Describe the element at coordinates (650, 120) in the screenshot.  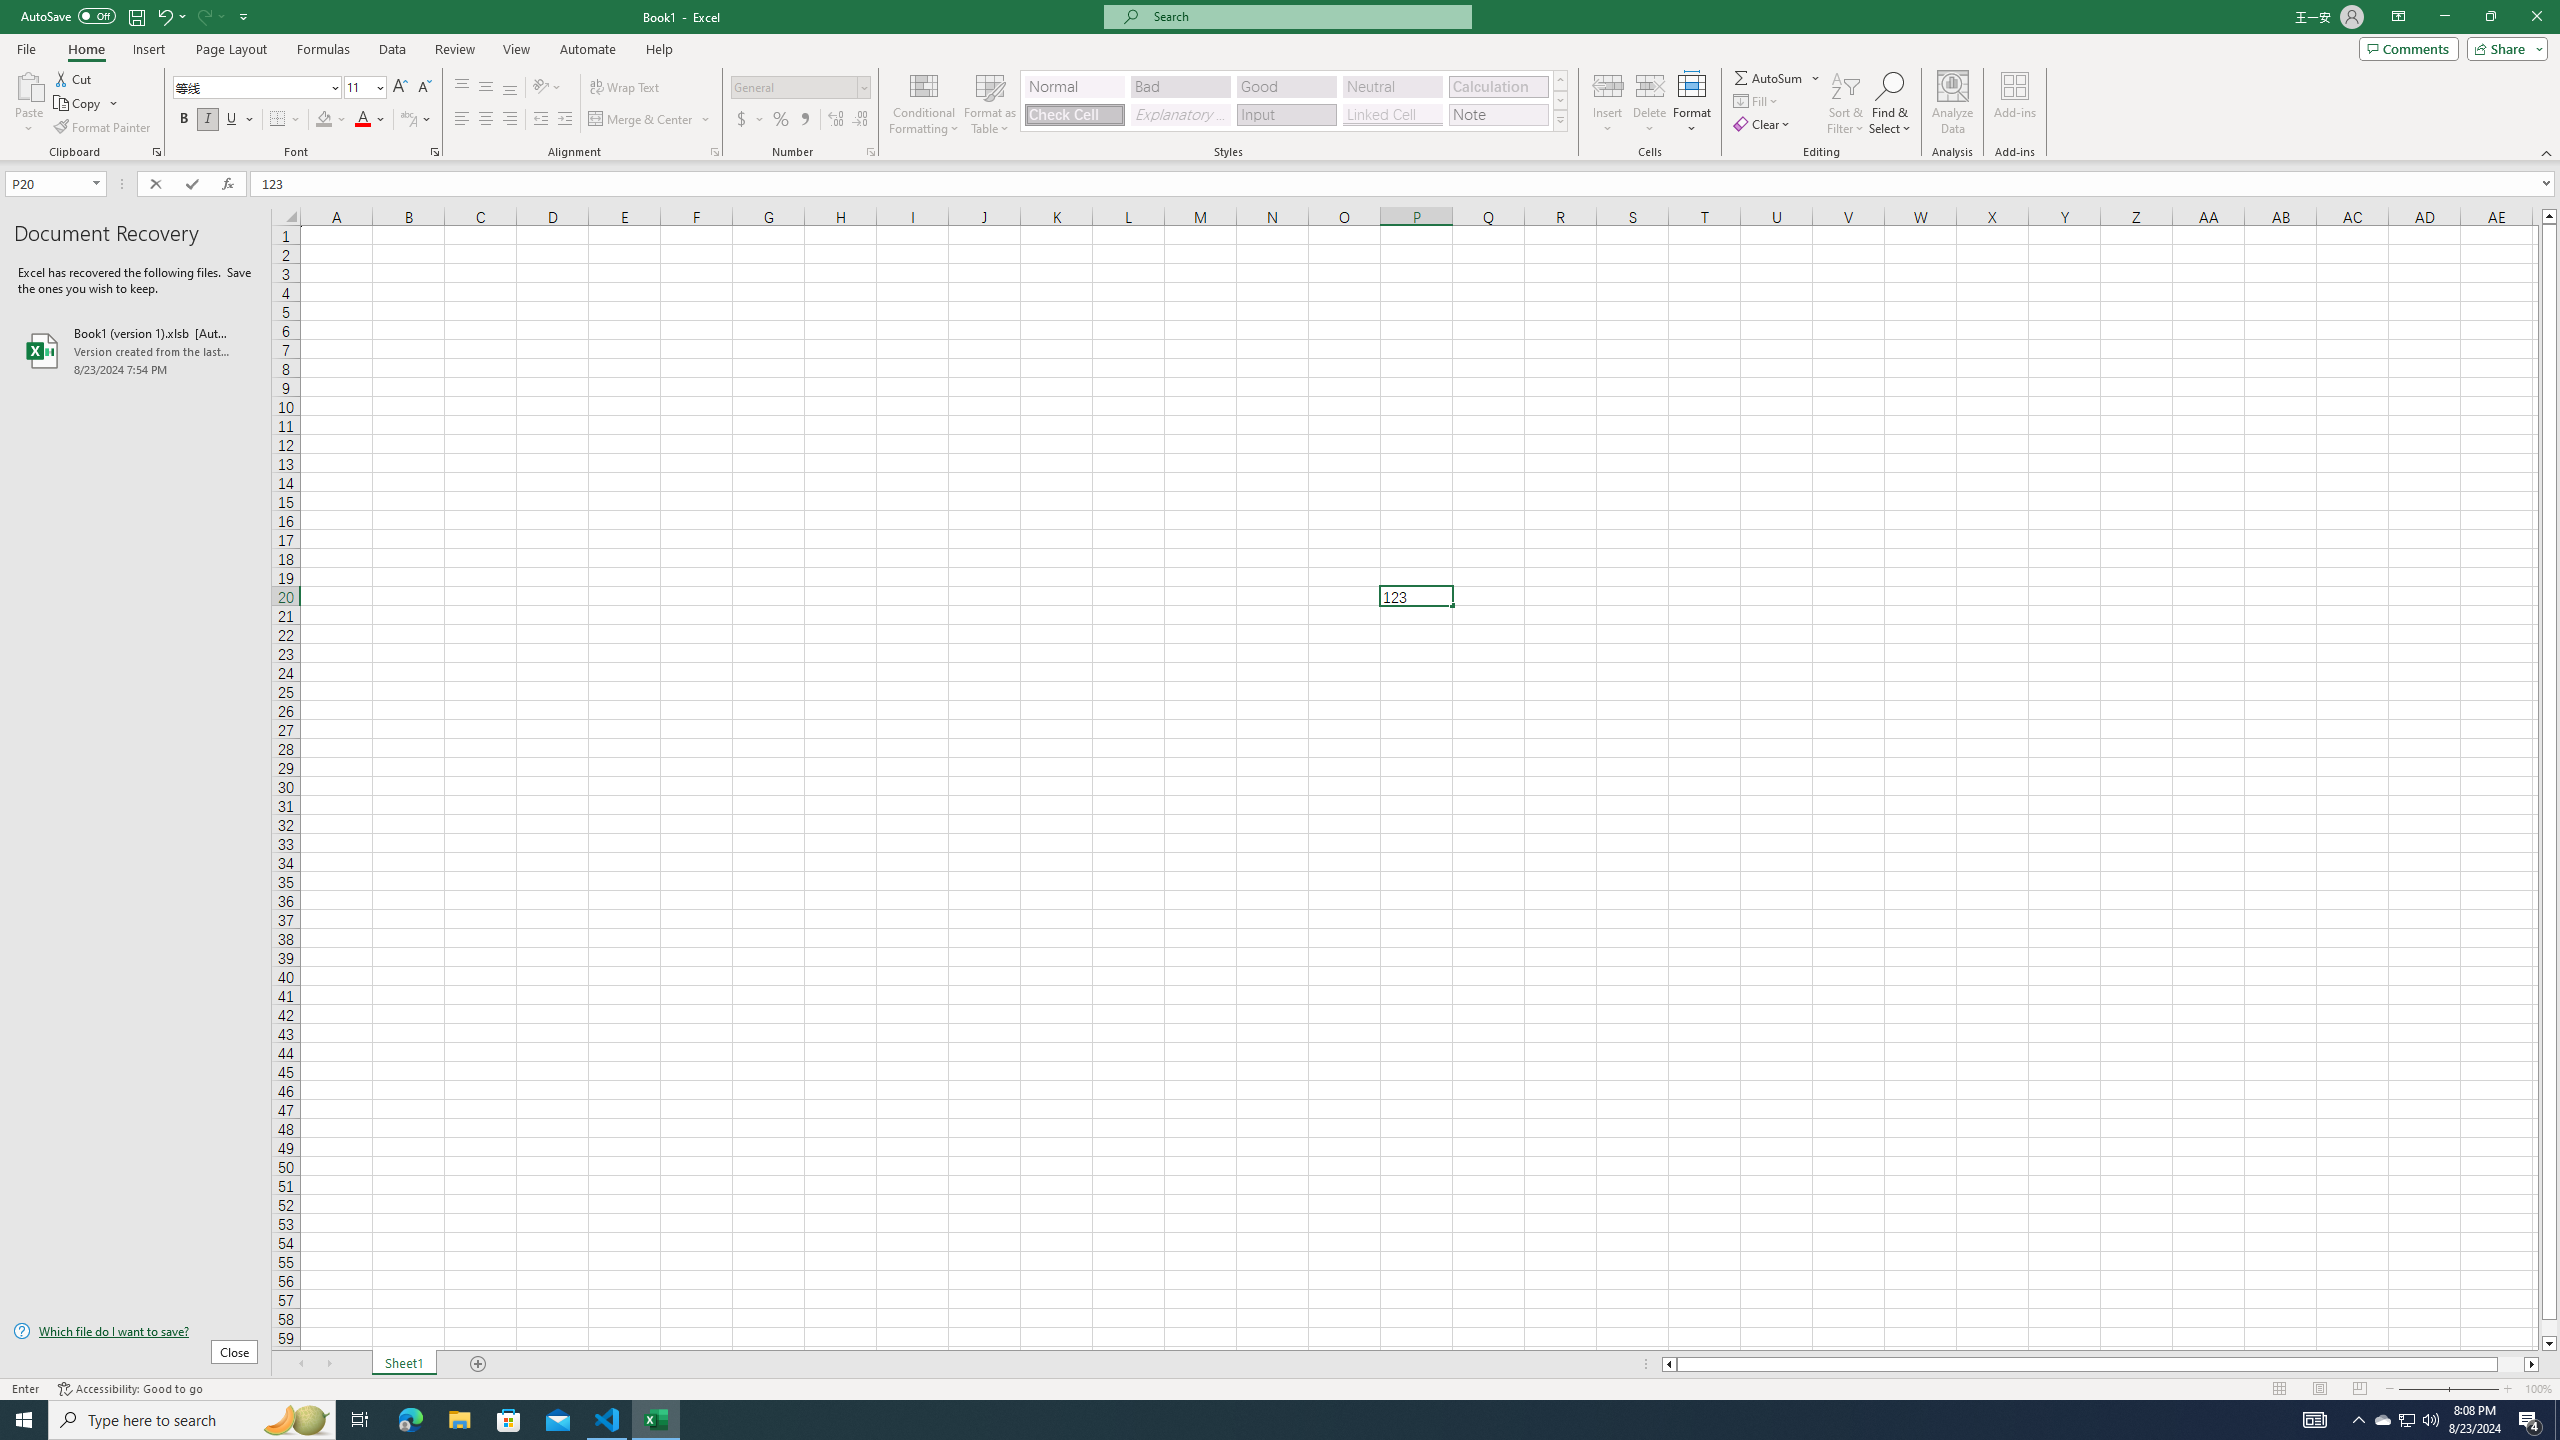
I see `Merge & Center` at that location.